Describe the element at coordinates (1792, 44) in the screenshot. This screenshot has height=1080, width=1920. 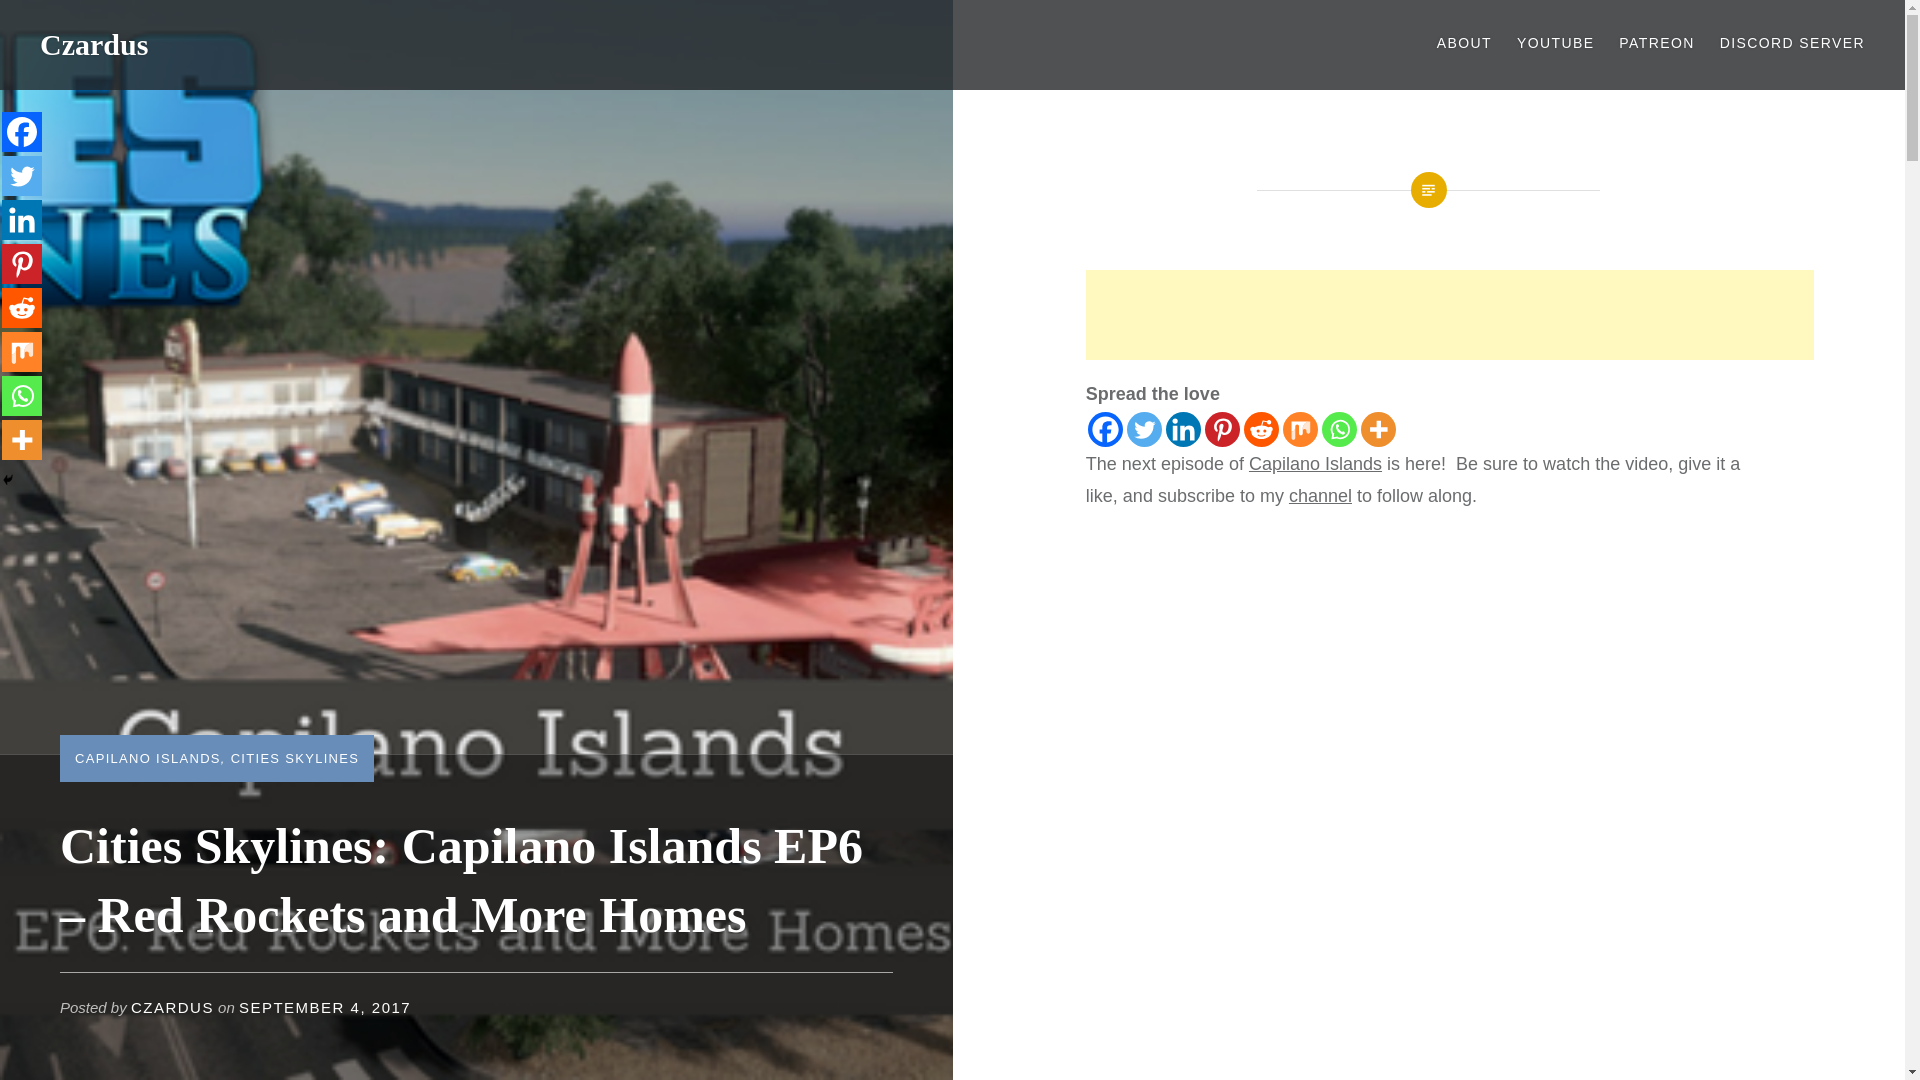
I see `DISCORD SERVER` at that location.